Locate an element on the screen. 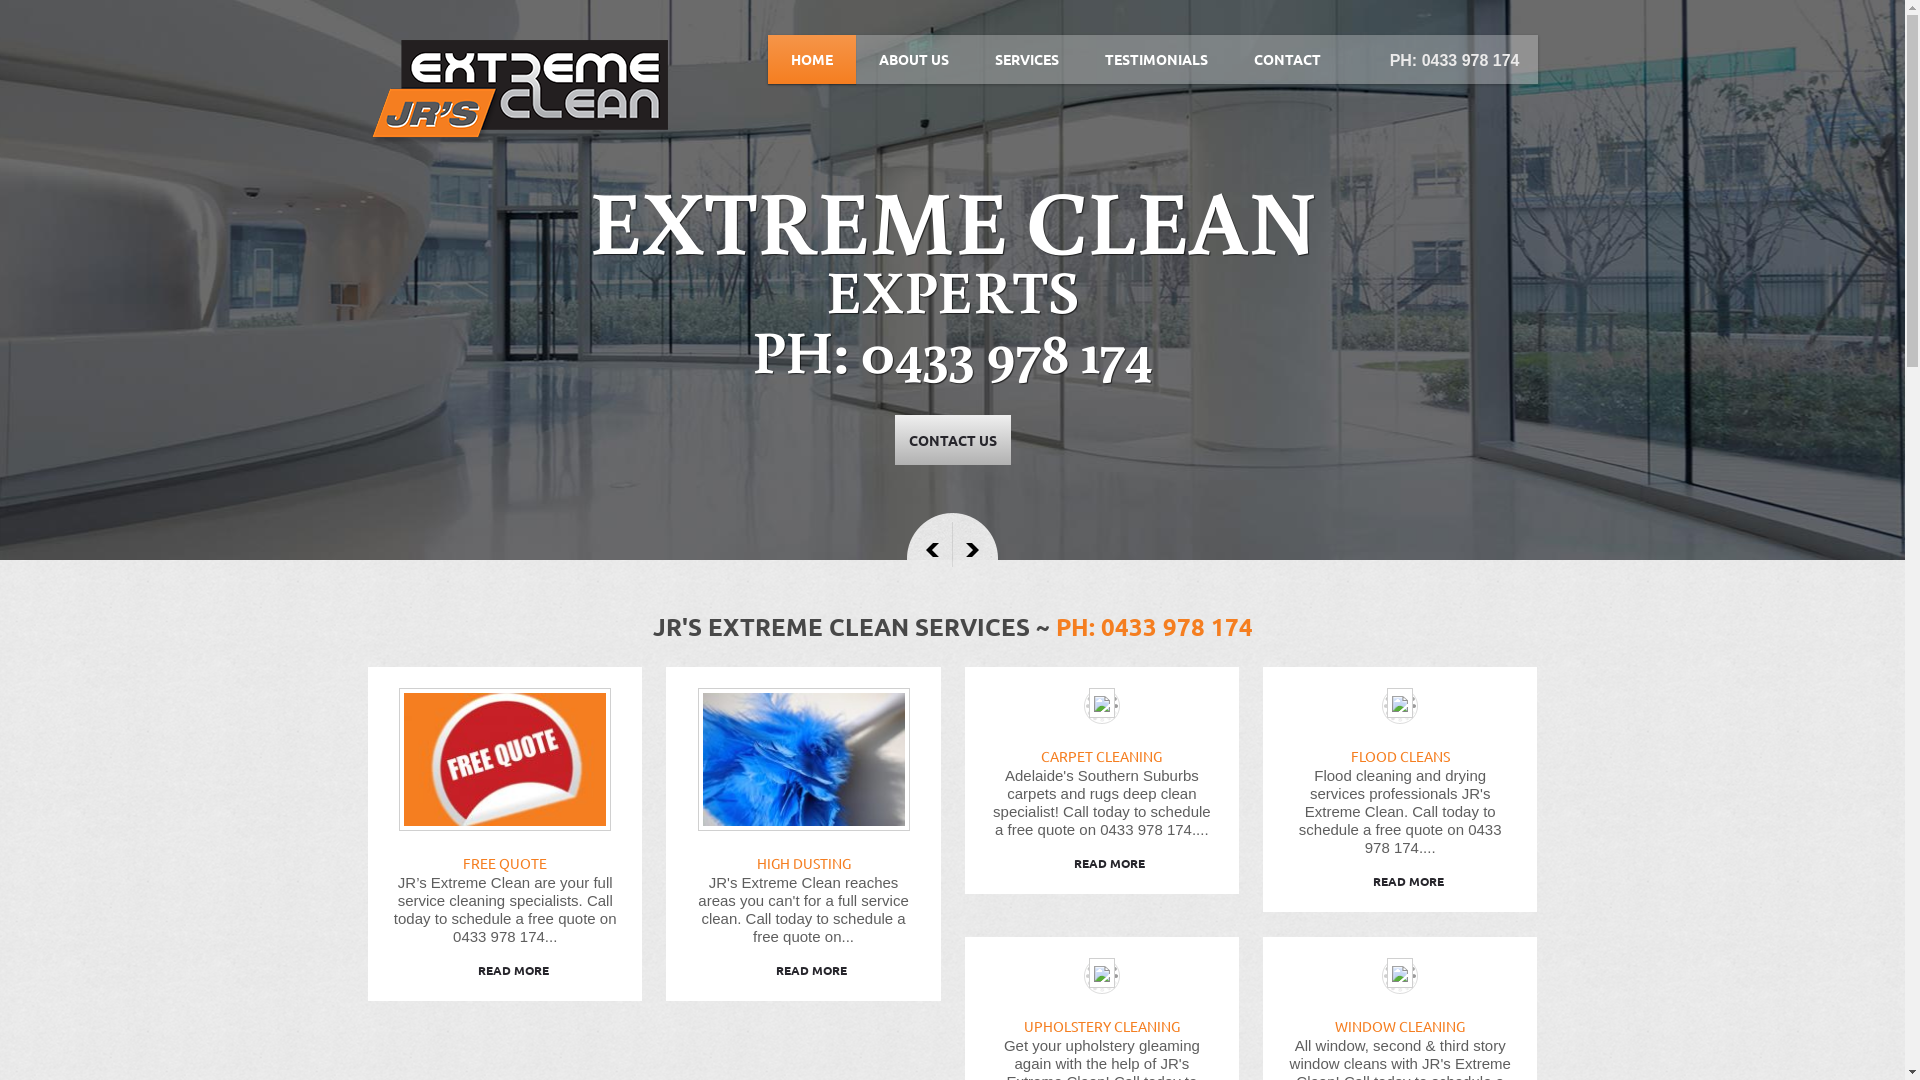  READ MORE is located at coordinates (1102, 863).